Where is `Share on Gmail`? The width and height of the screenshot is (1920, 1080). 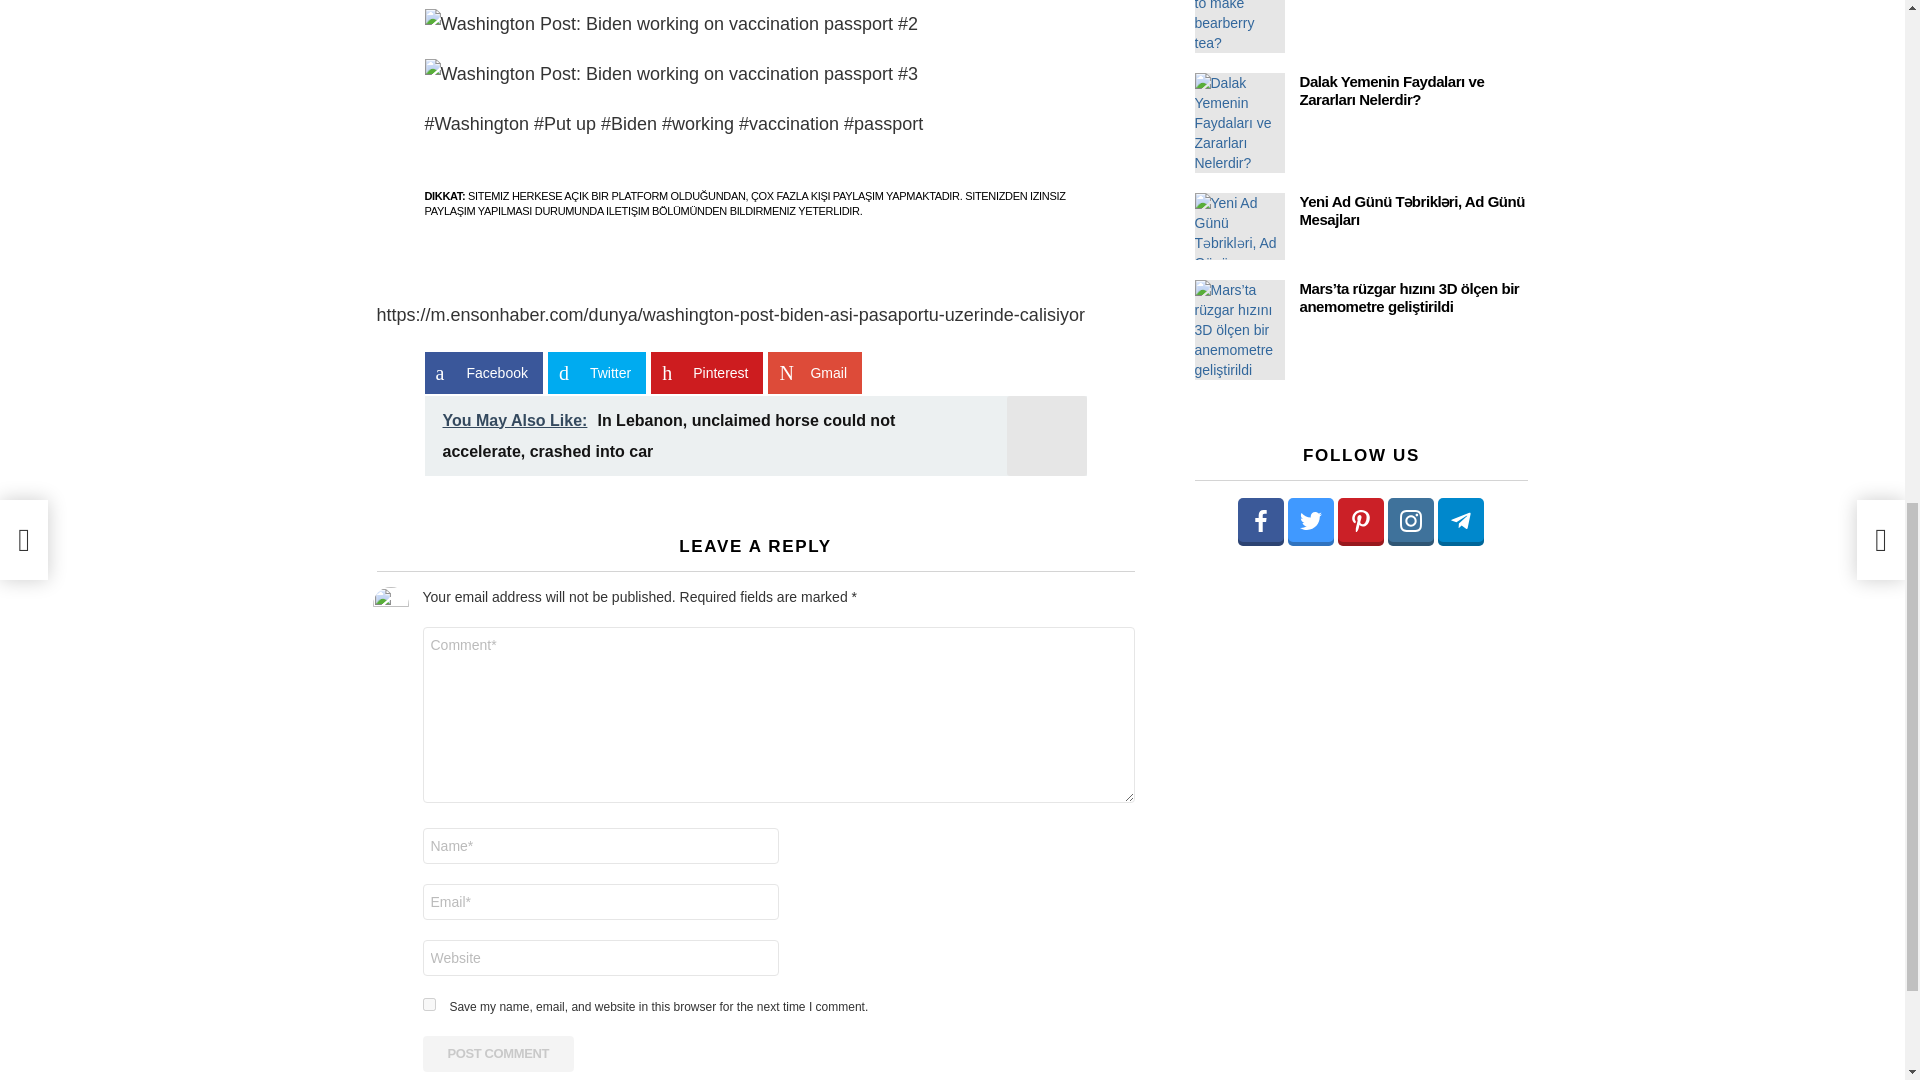
Share on Gmail is located at coordinates (815, 373).